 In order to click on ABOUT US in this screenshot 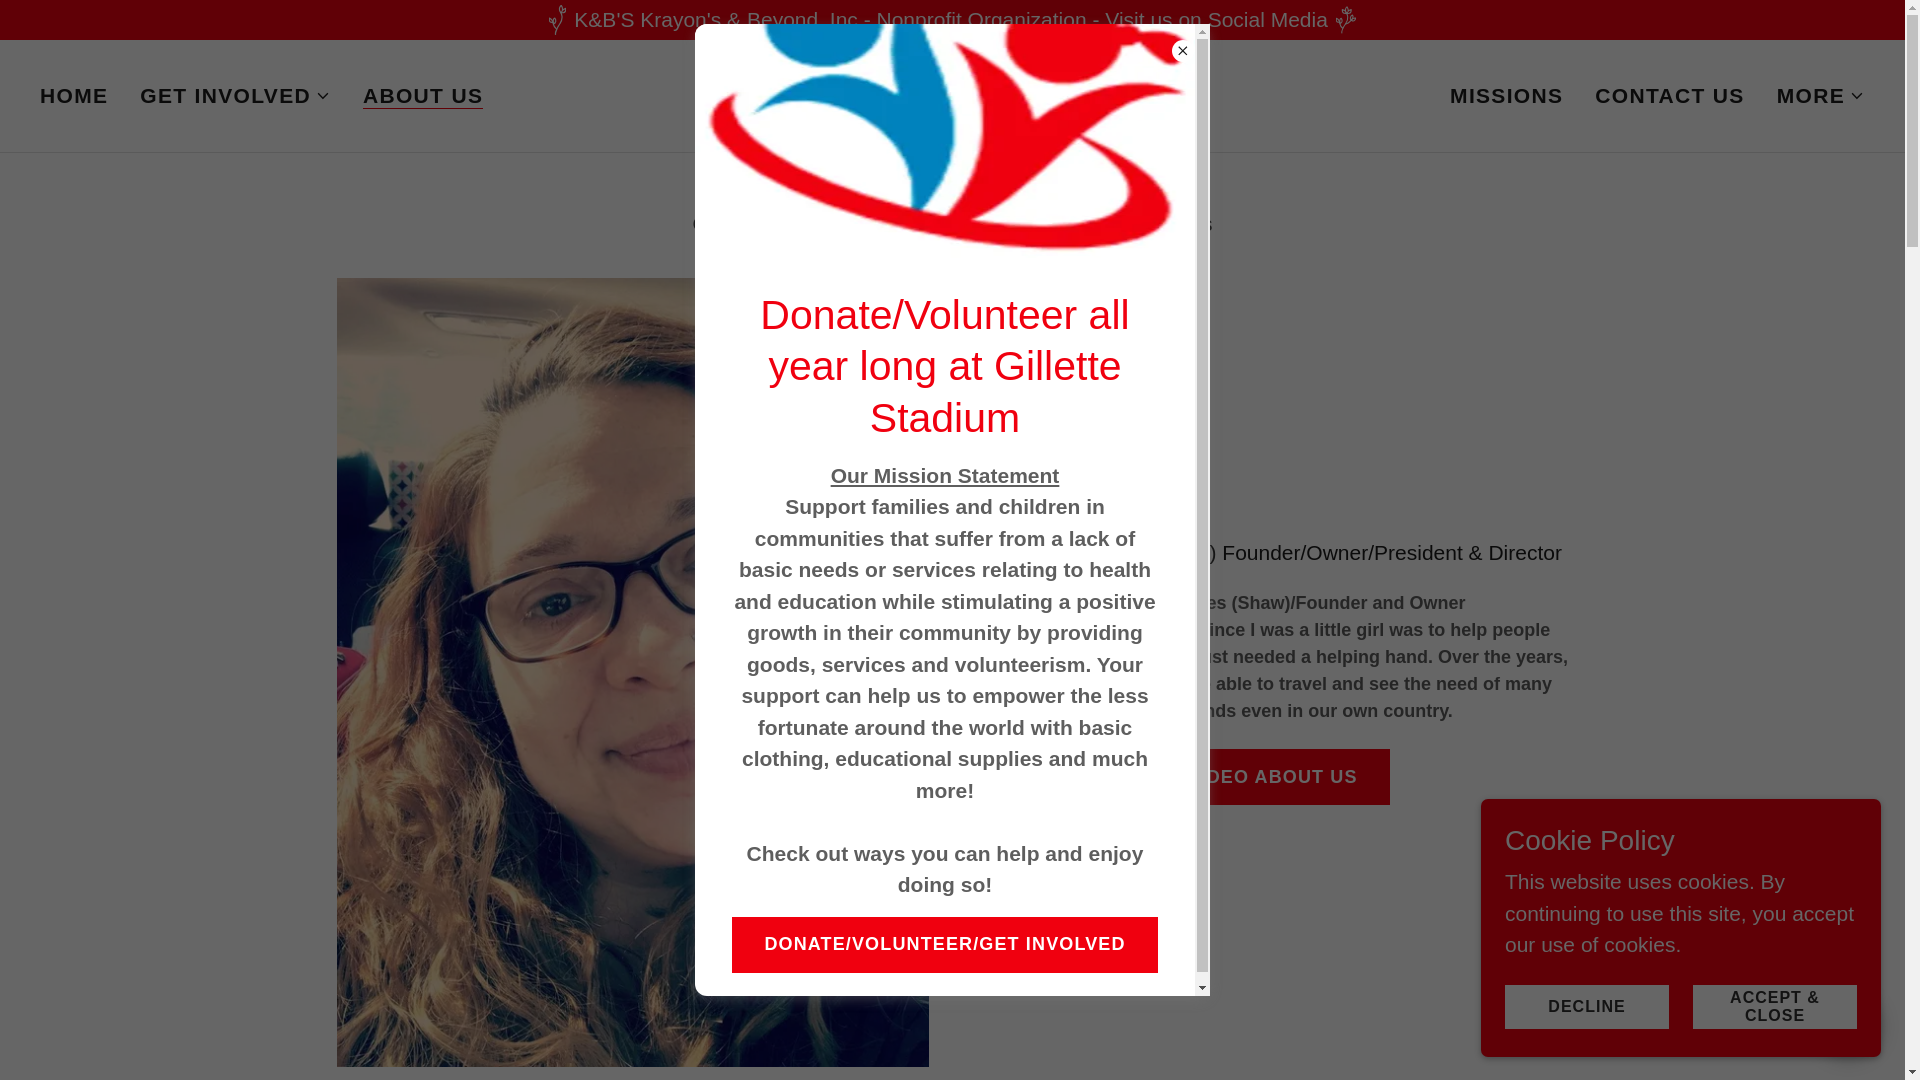, I will do `click(422, 96)`.